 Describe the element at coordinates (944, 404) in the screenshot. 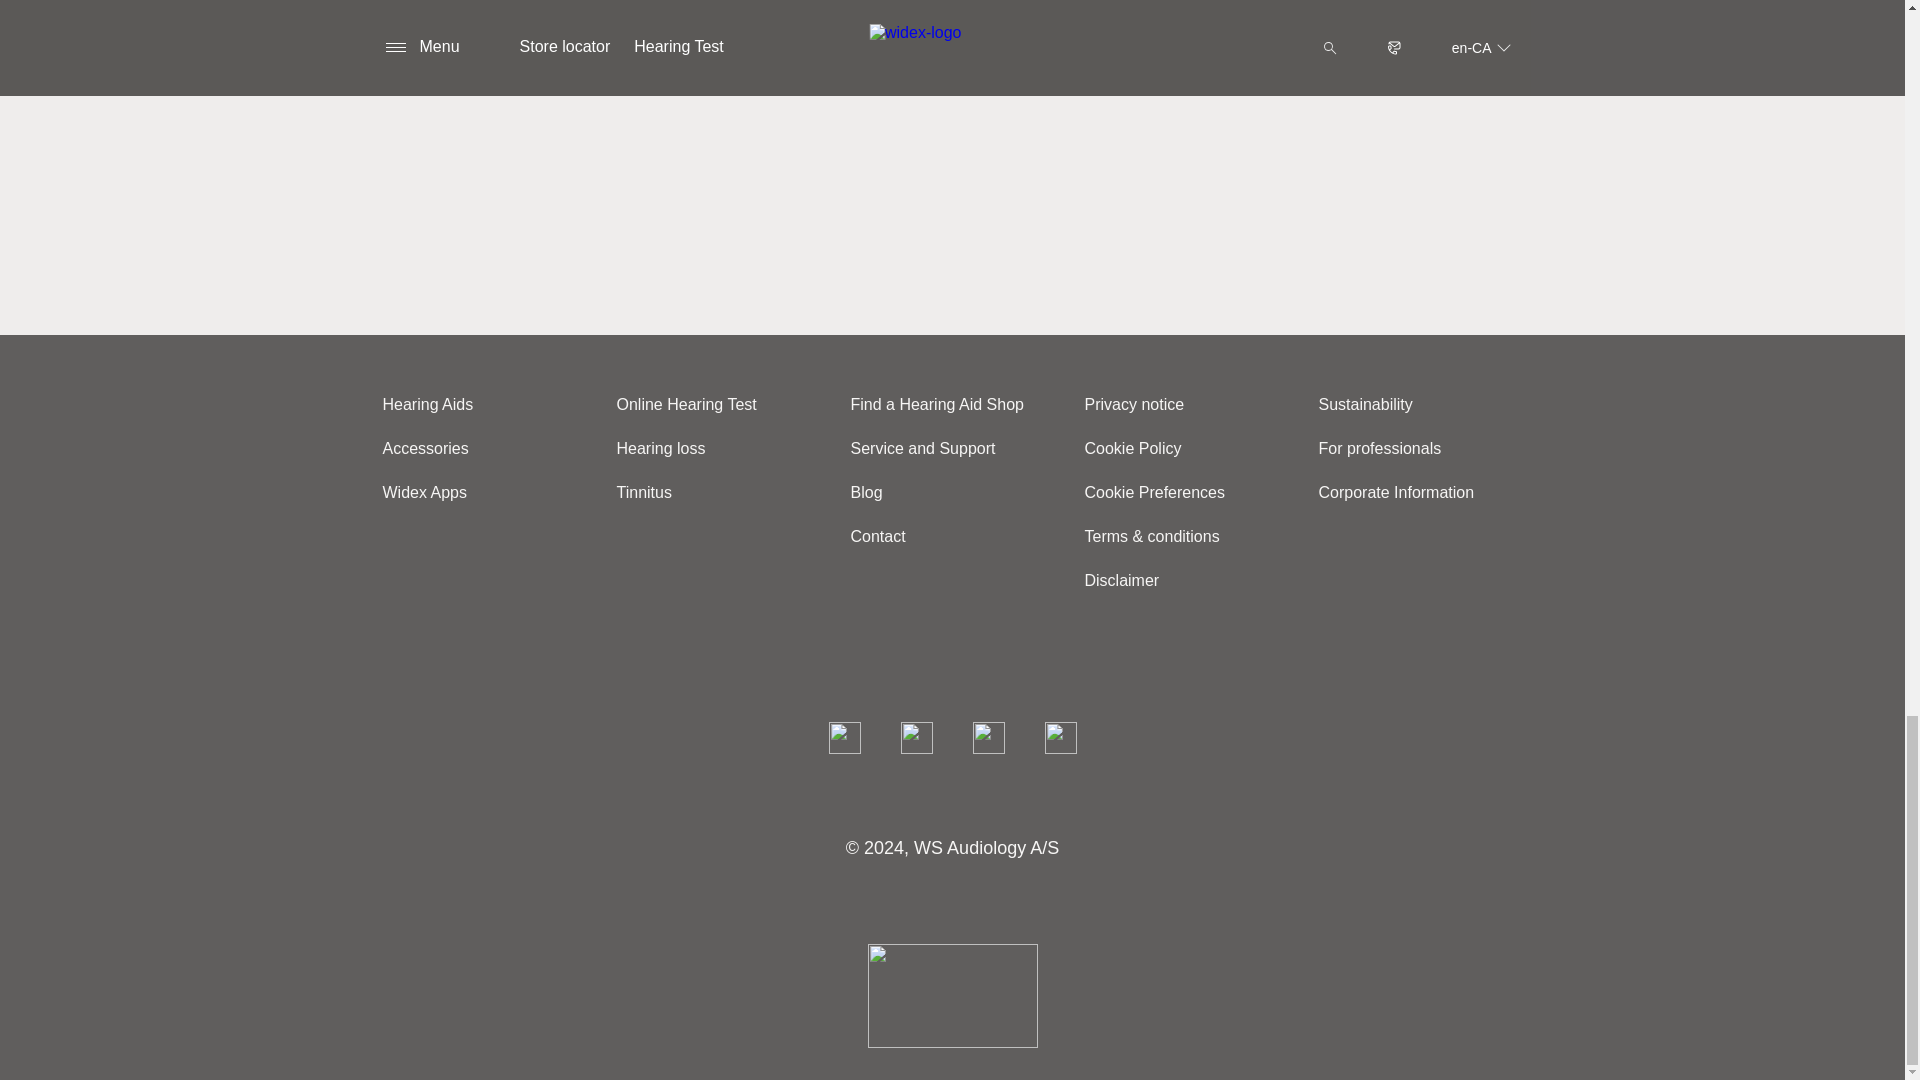

I see `Find a Hearing Aid Shop` at that location.